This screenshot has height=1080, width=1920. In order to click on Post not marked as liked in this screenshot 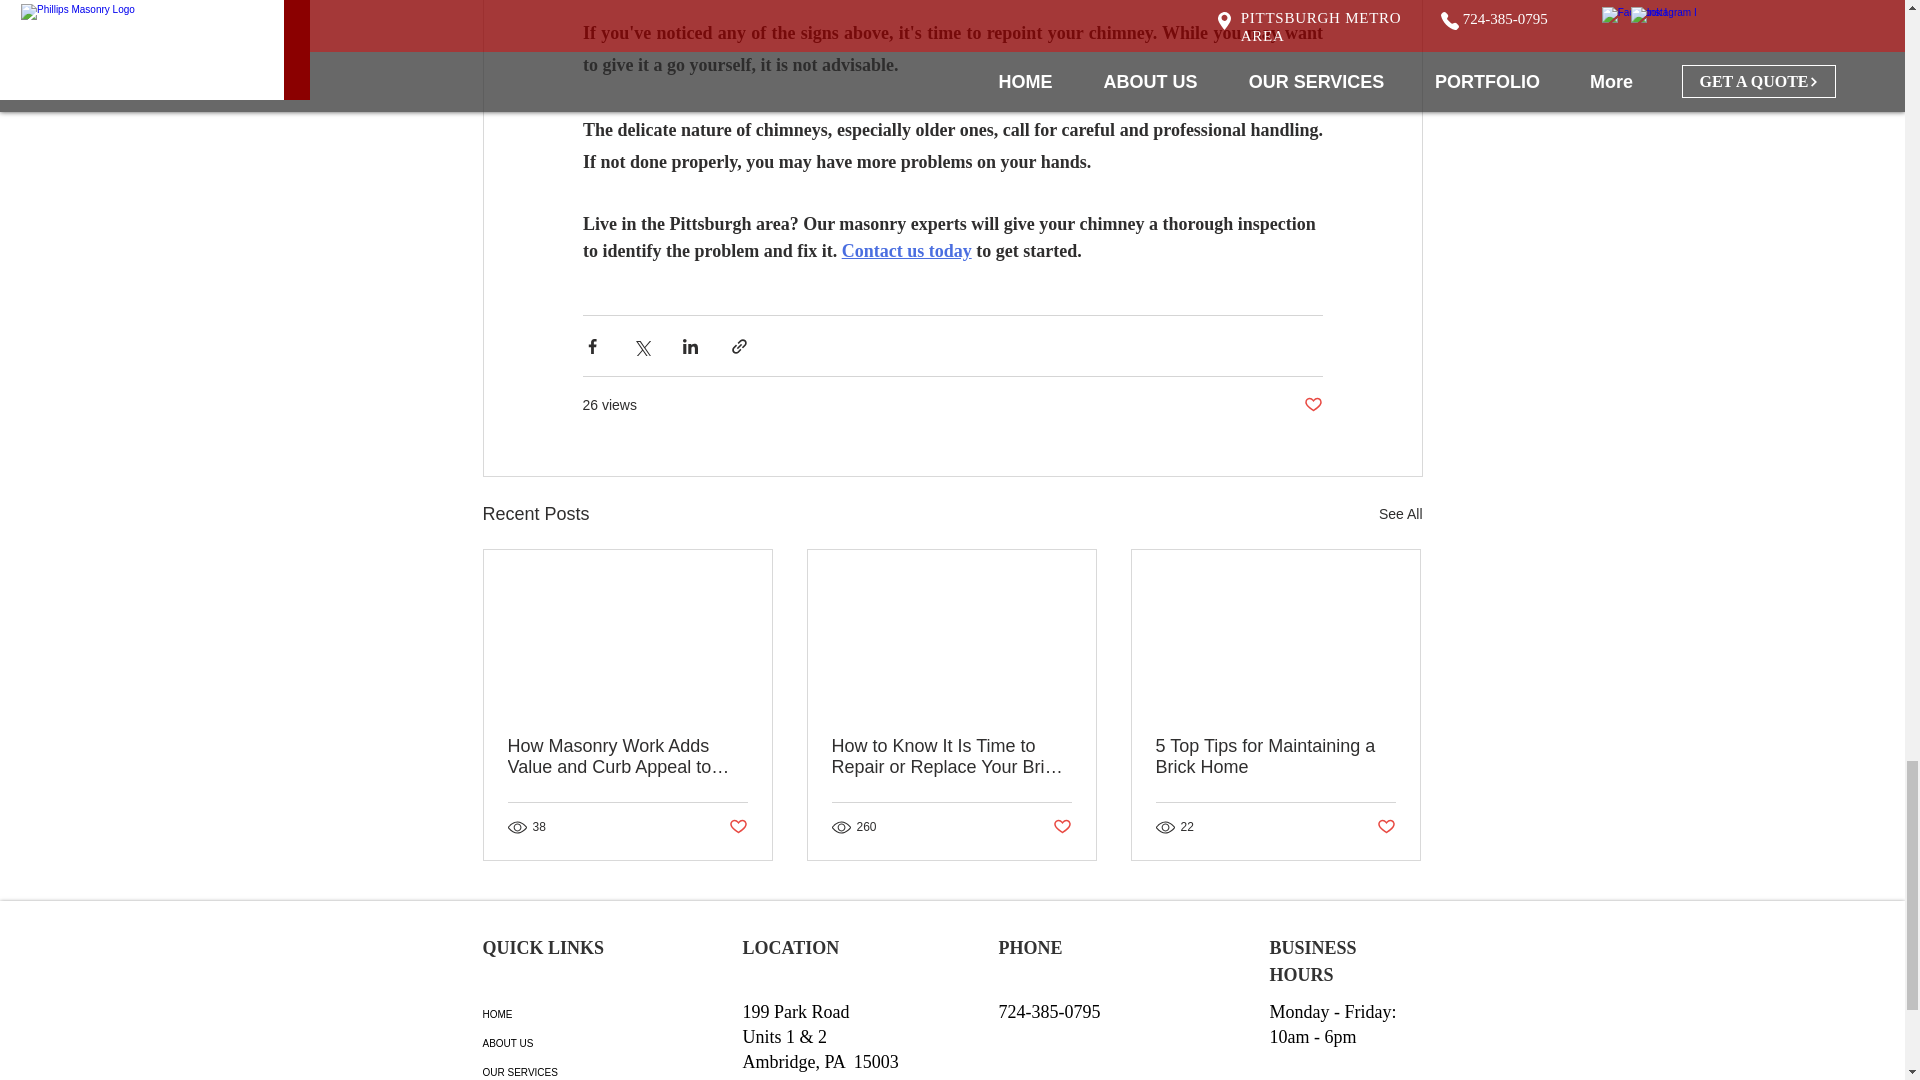, I will do `click(1386, 827)`.